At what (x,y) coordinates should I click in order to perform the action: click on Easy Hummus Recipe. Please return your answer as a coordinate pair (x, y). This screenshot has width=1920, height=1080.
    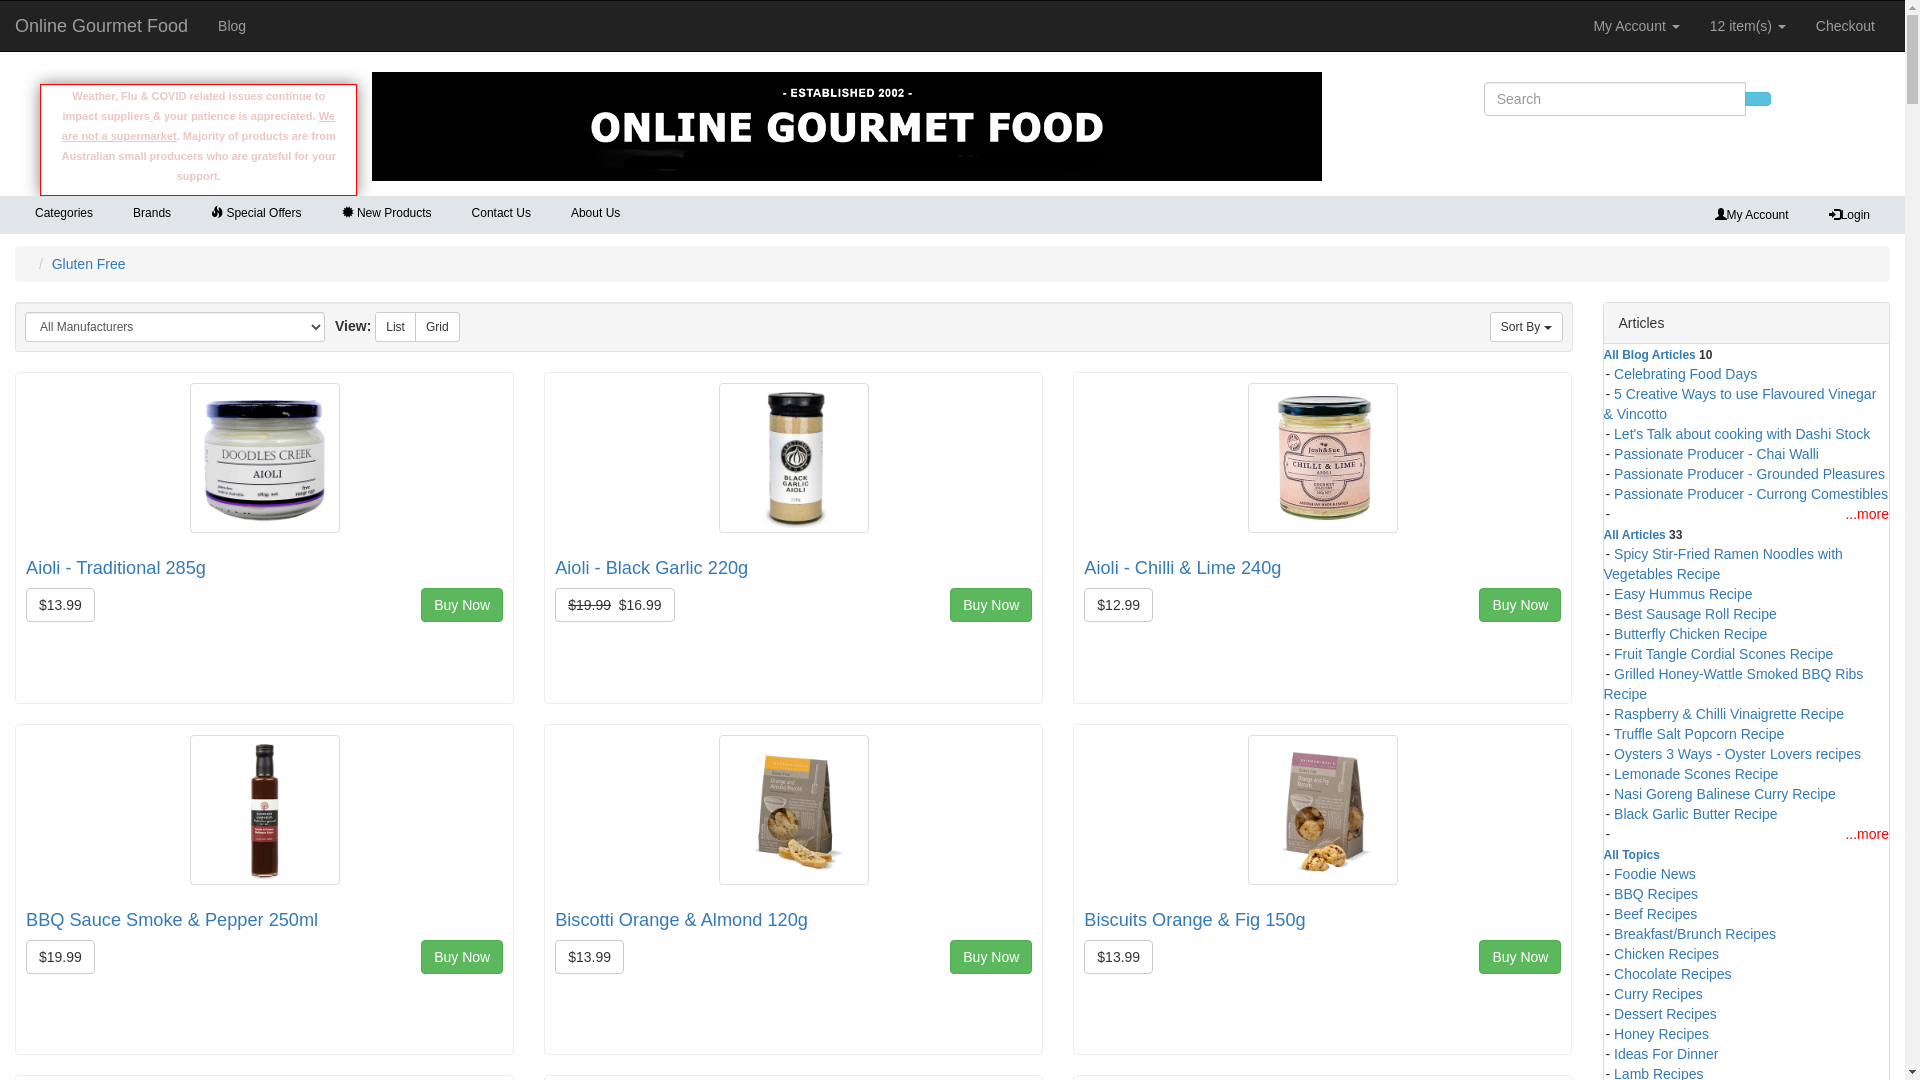
    Looking at the image, I should click on (1684, 592).